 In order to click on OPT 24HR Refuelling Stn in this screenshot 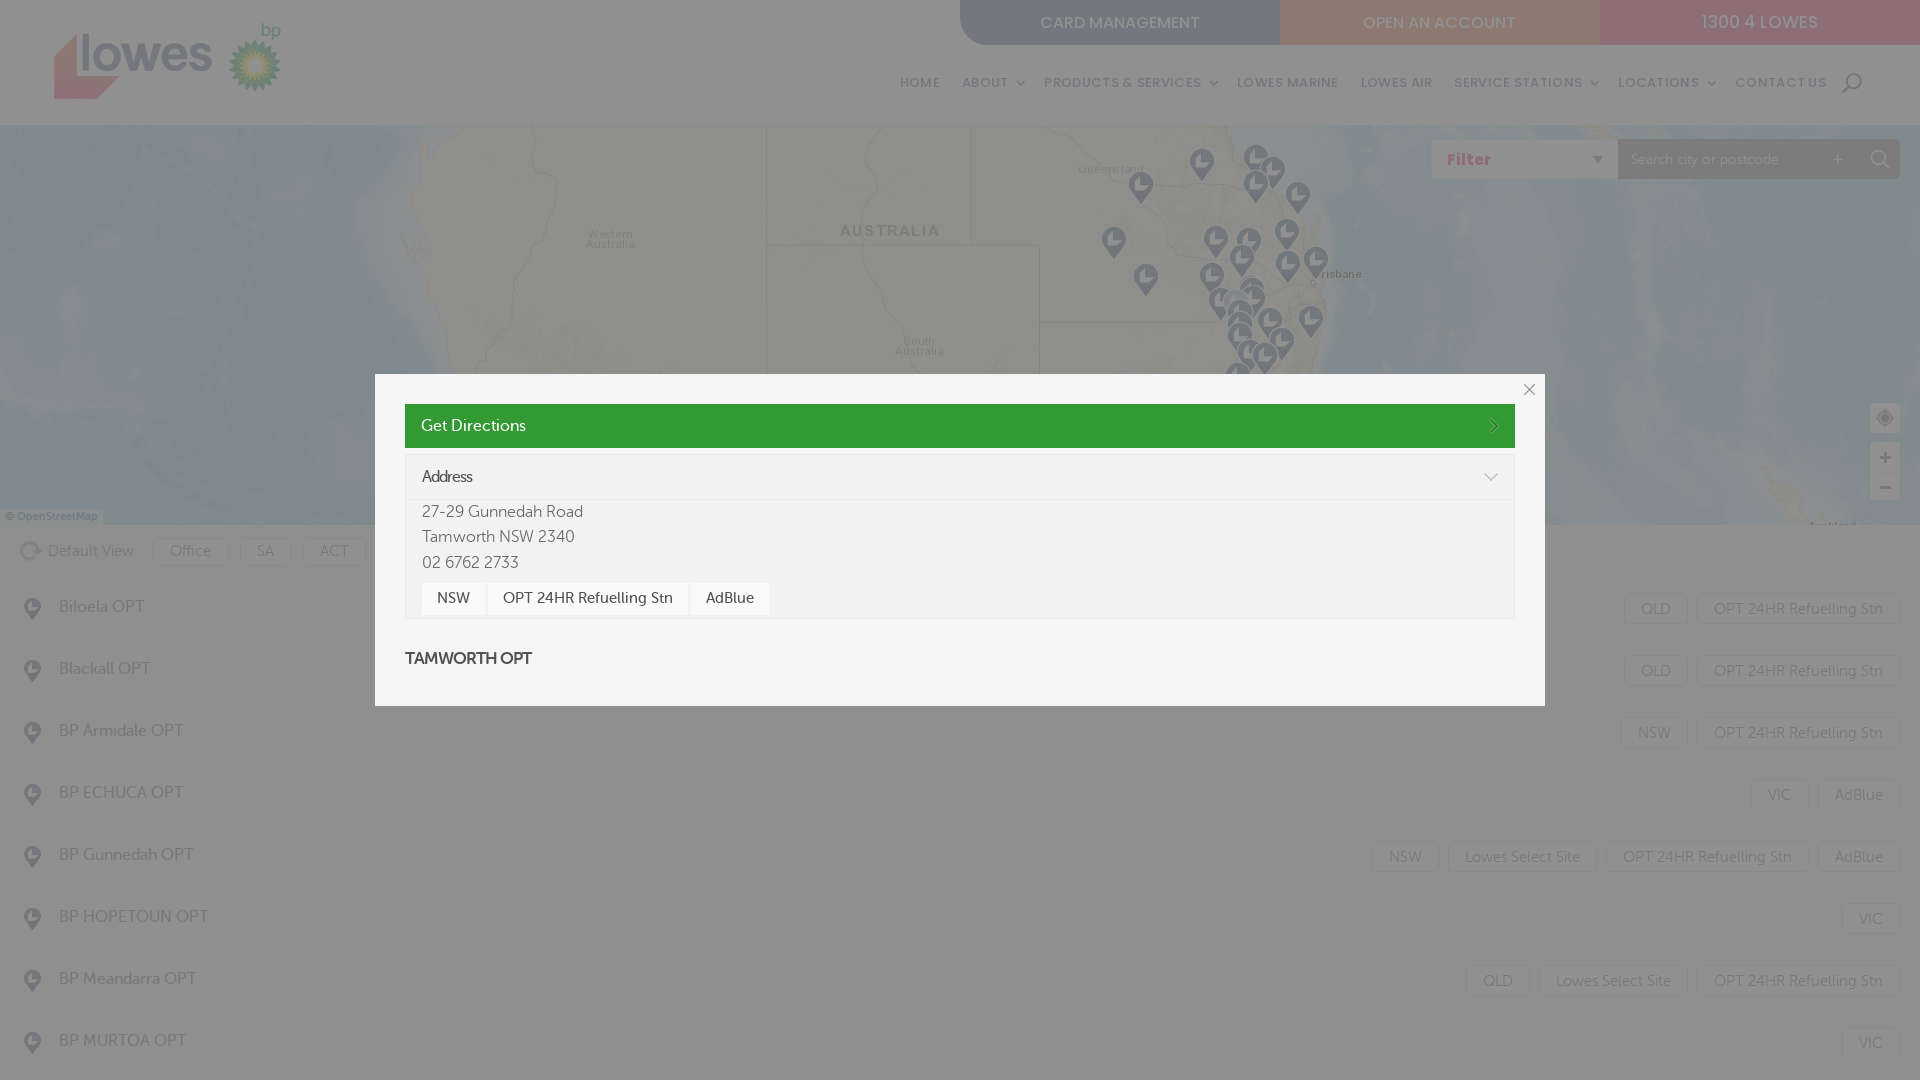, I will do `click(1022, 552)`.